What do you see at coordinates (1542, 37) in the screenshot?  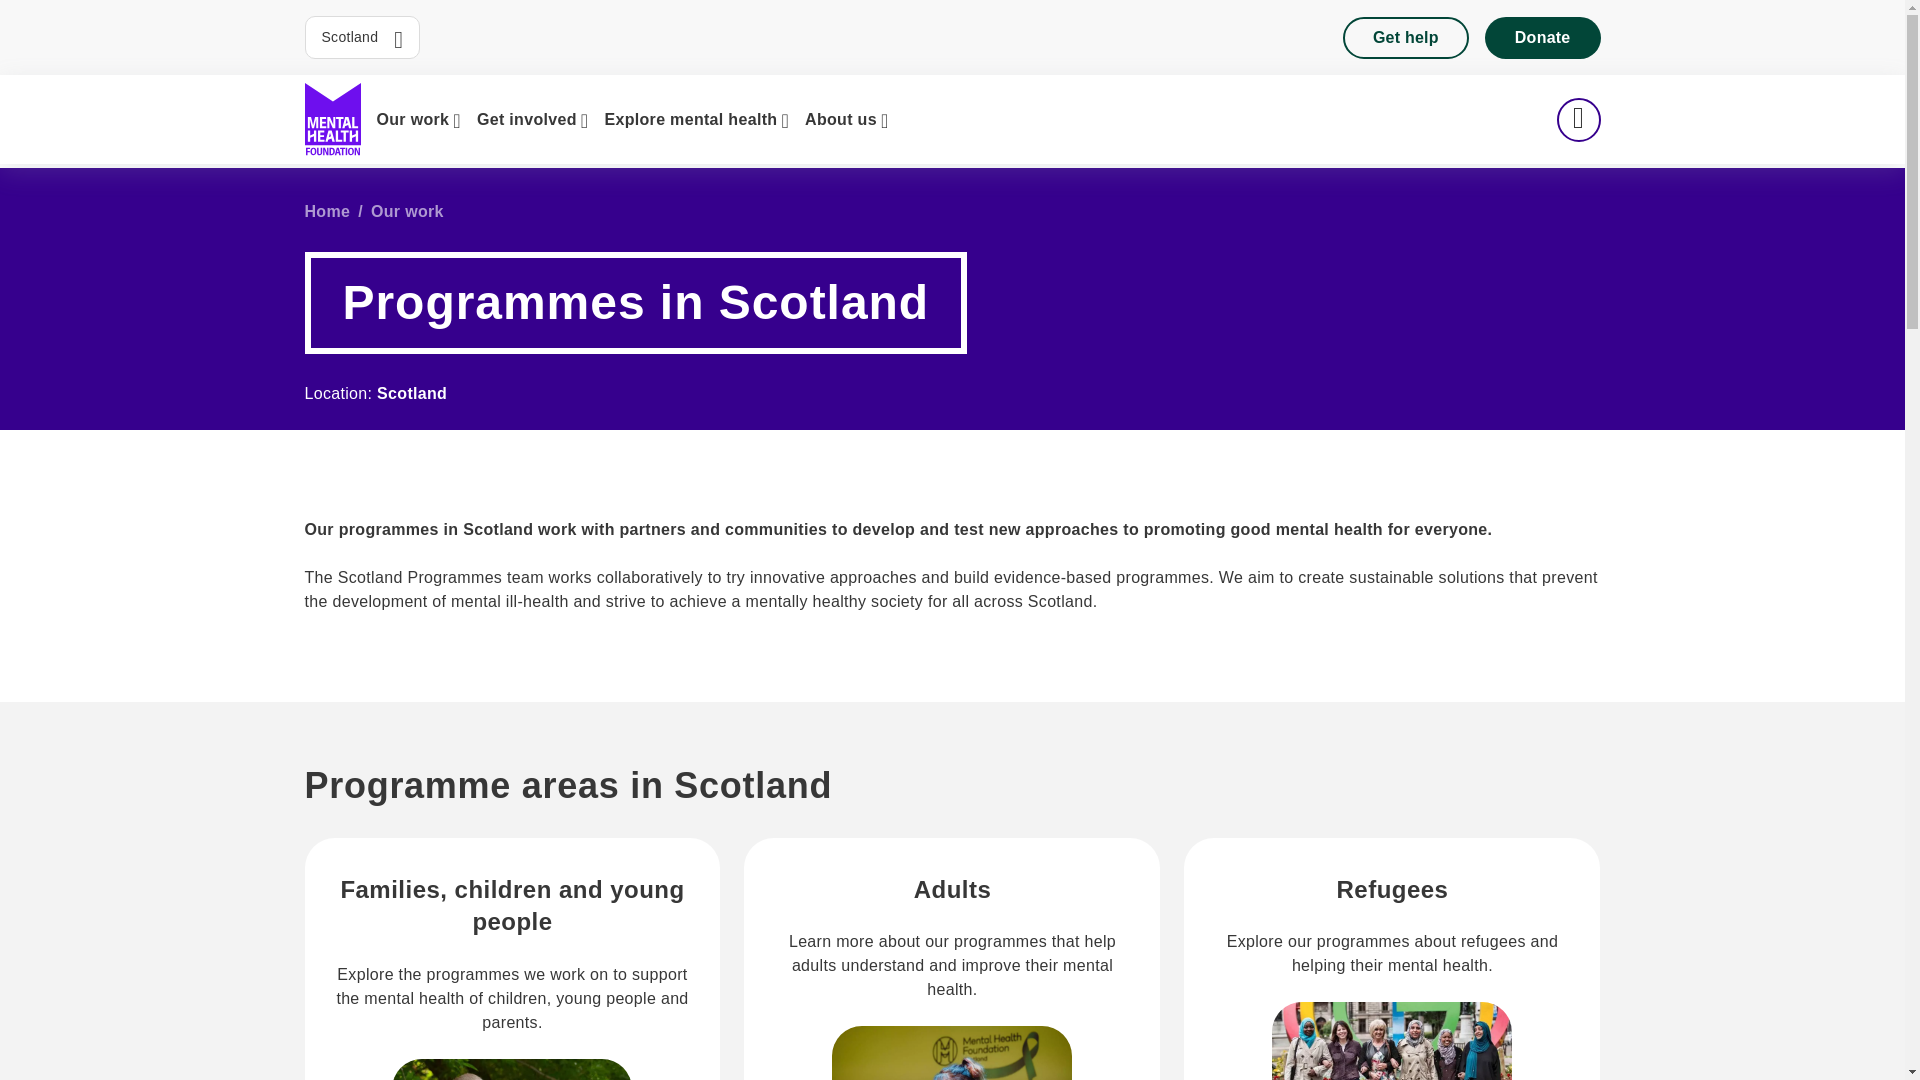 I see `Donate` at bounding box center [1542, 37].